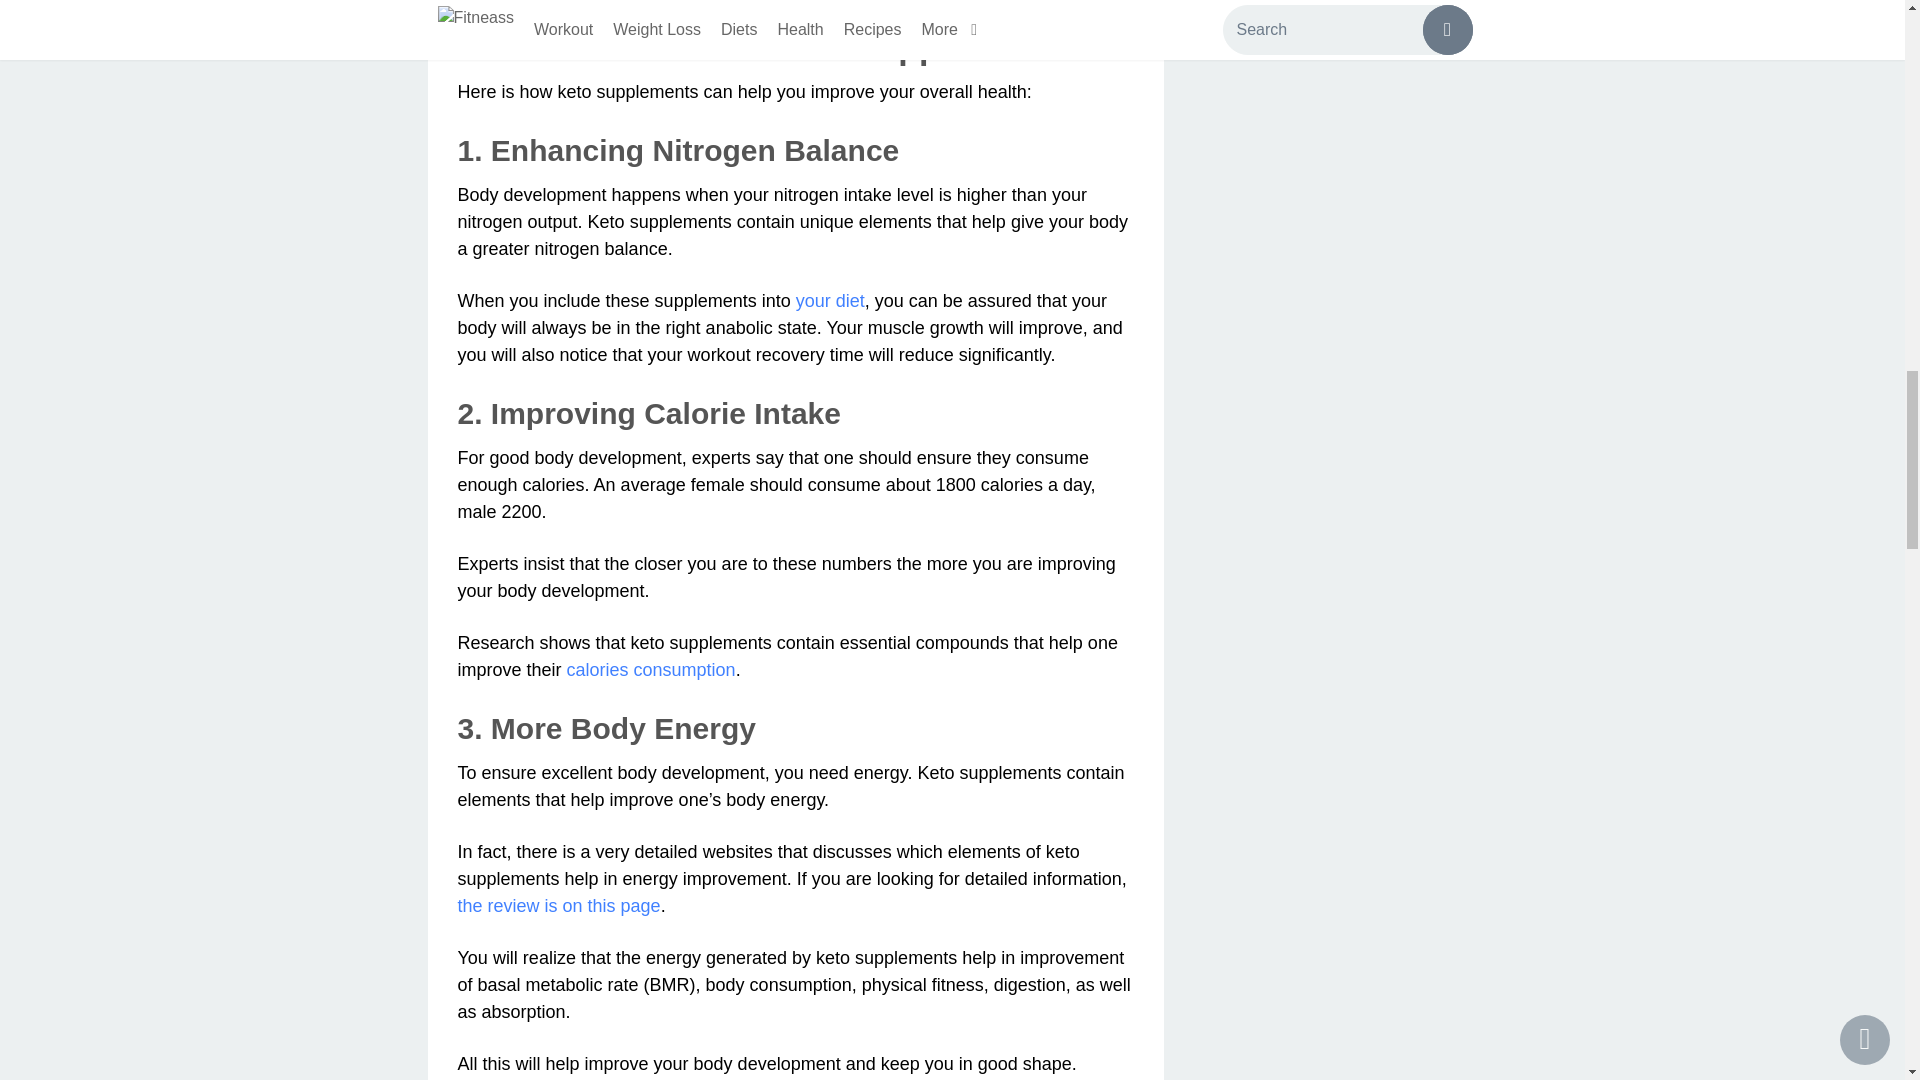 This screenshot has width=1920, height=1080. Describe the element at coordinates (650, 670) in the screenshot. I see `calories consumption` at that location.